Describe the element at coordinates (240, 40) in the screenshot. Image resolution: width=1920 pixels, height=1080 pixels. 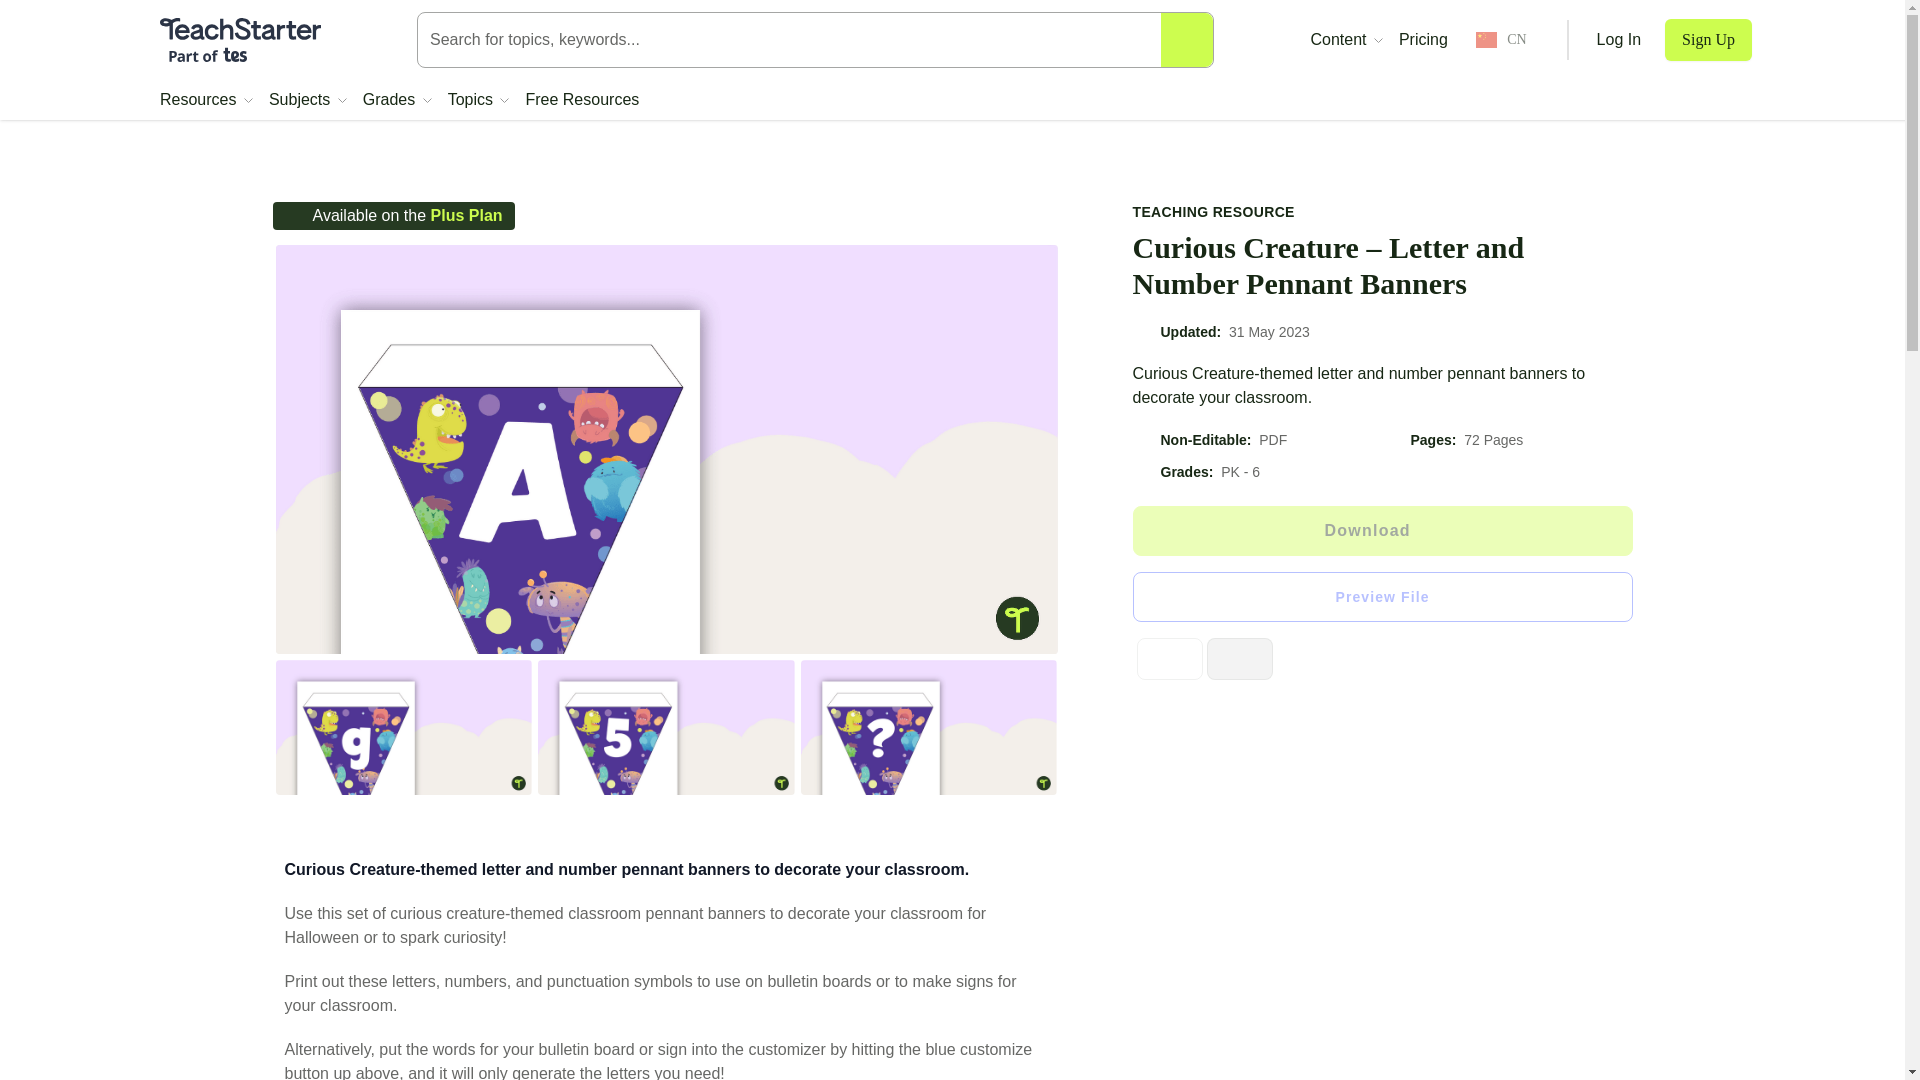
I see `Back to homepage` at that location.